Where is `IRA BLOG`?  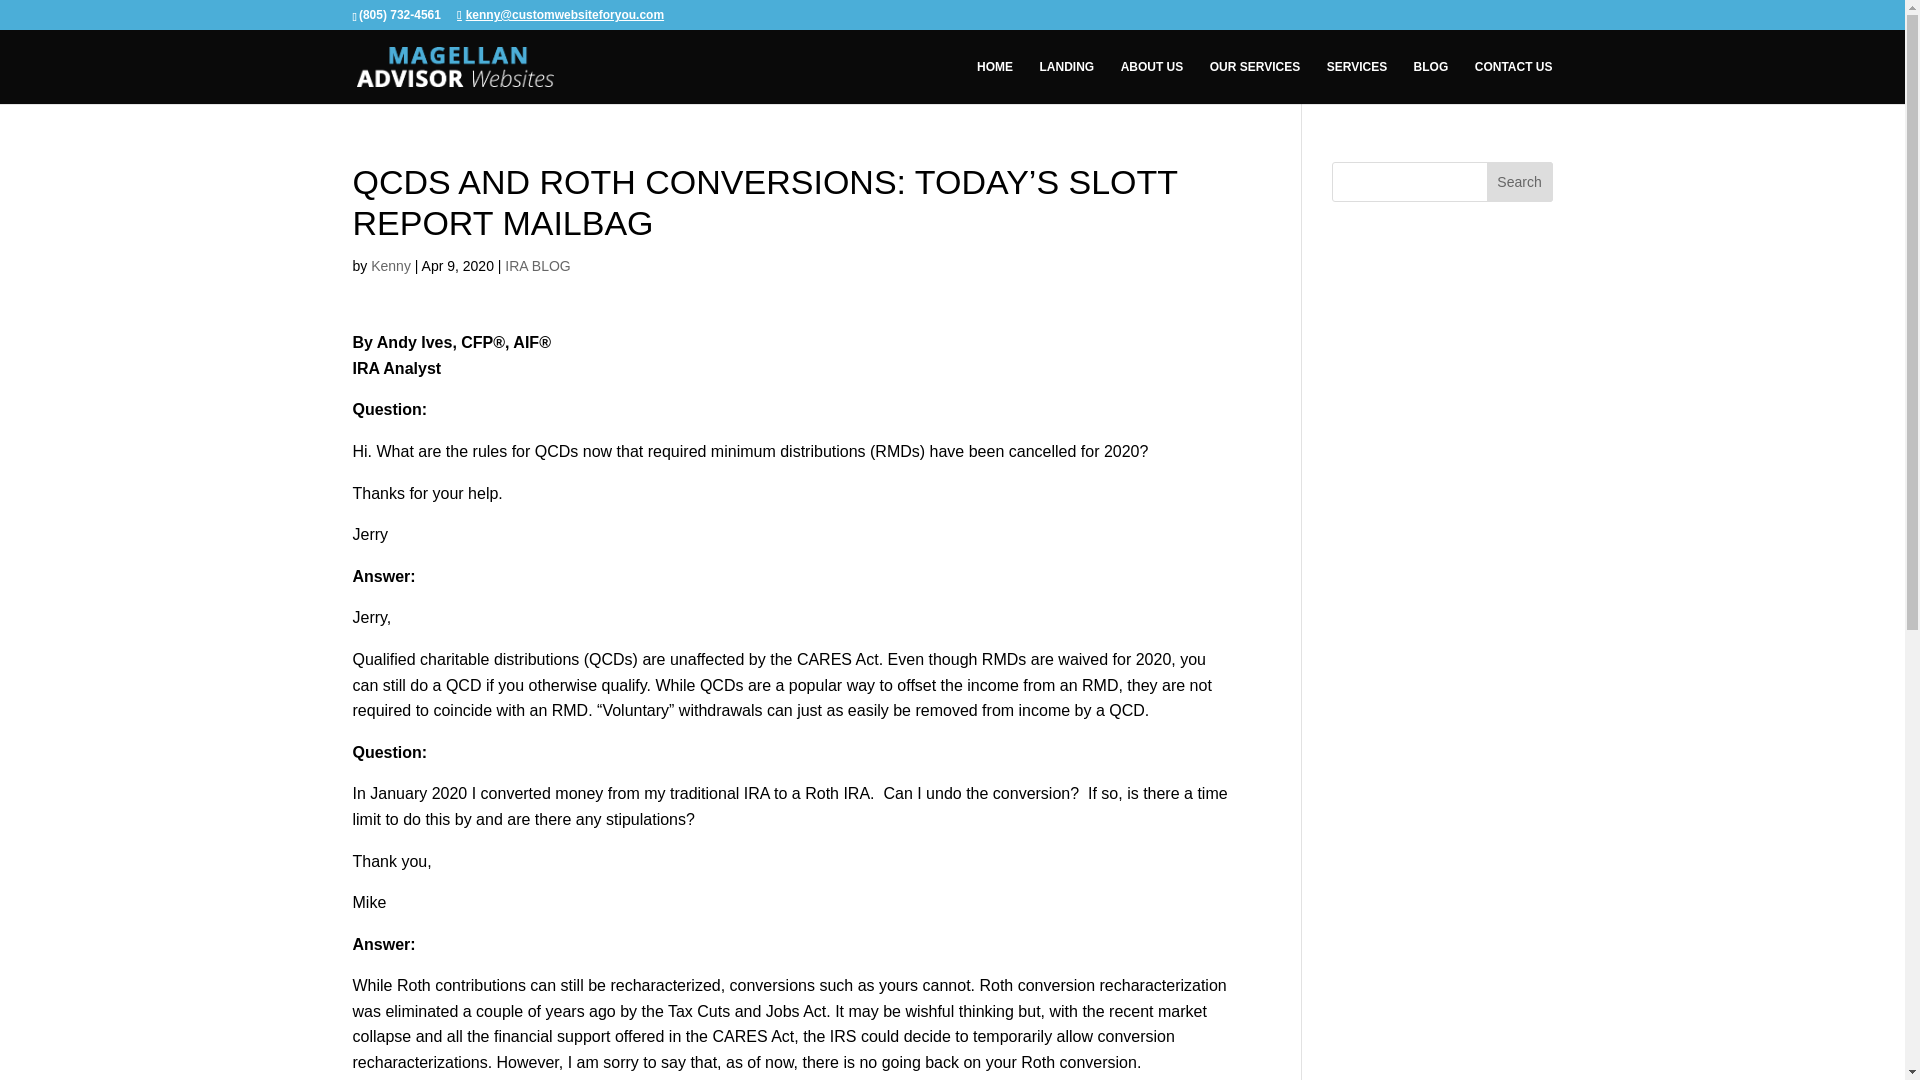 IRA BLOG is located at coordinates (537, 266).